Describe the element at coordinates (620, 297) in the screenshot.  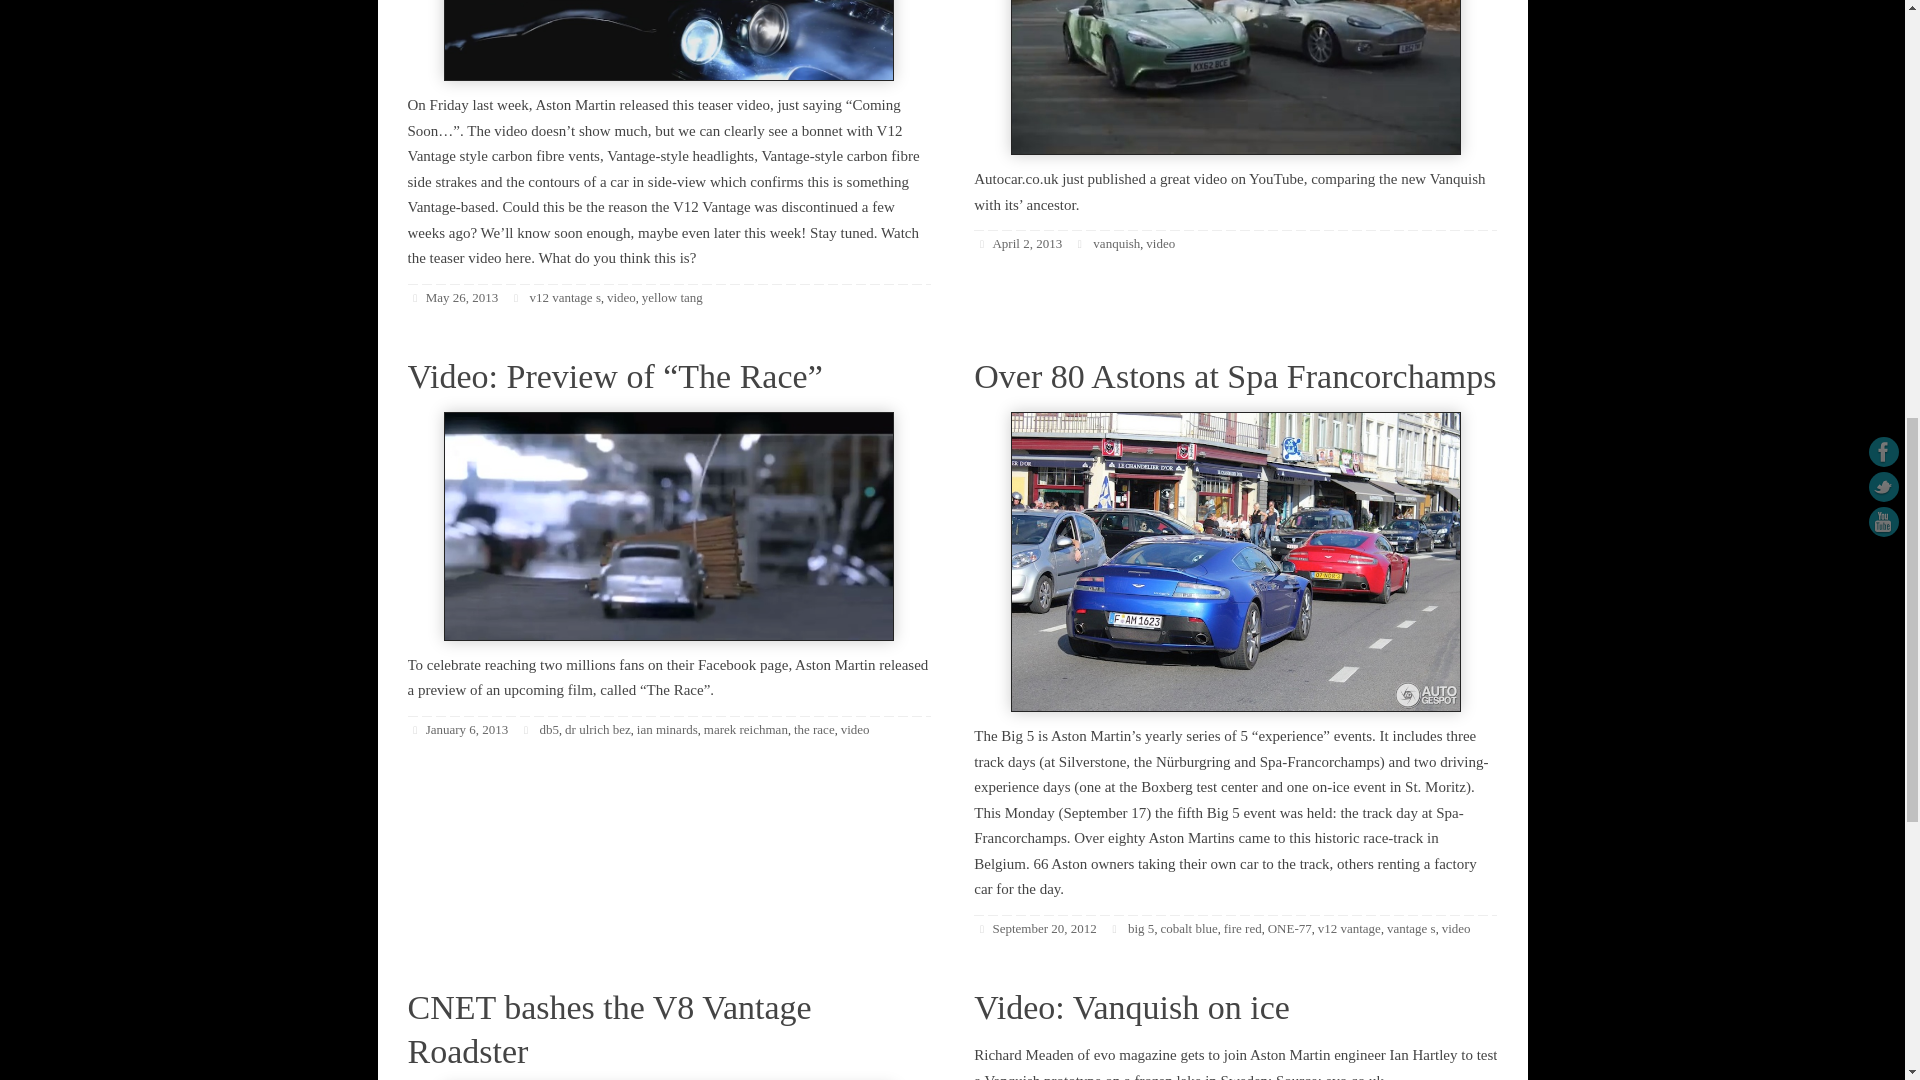
I see `video` at that location.